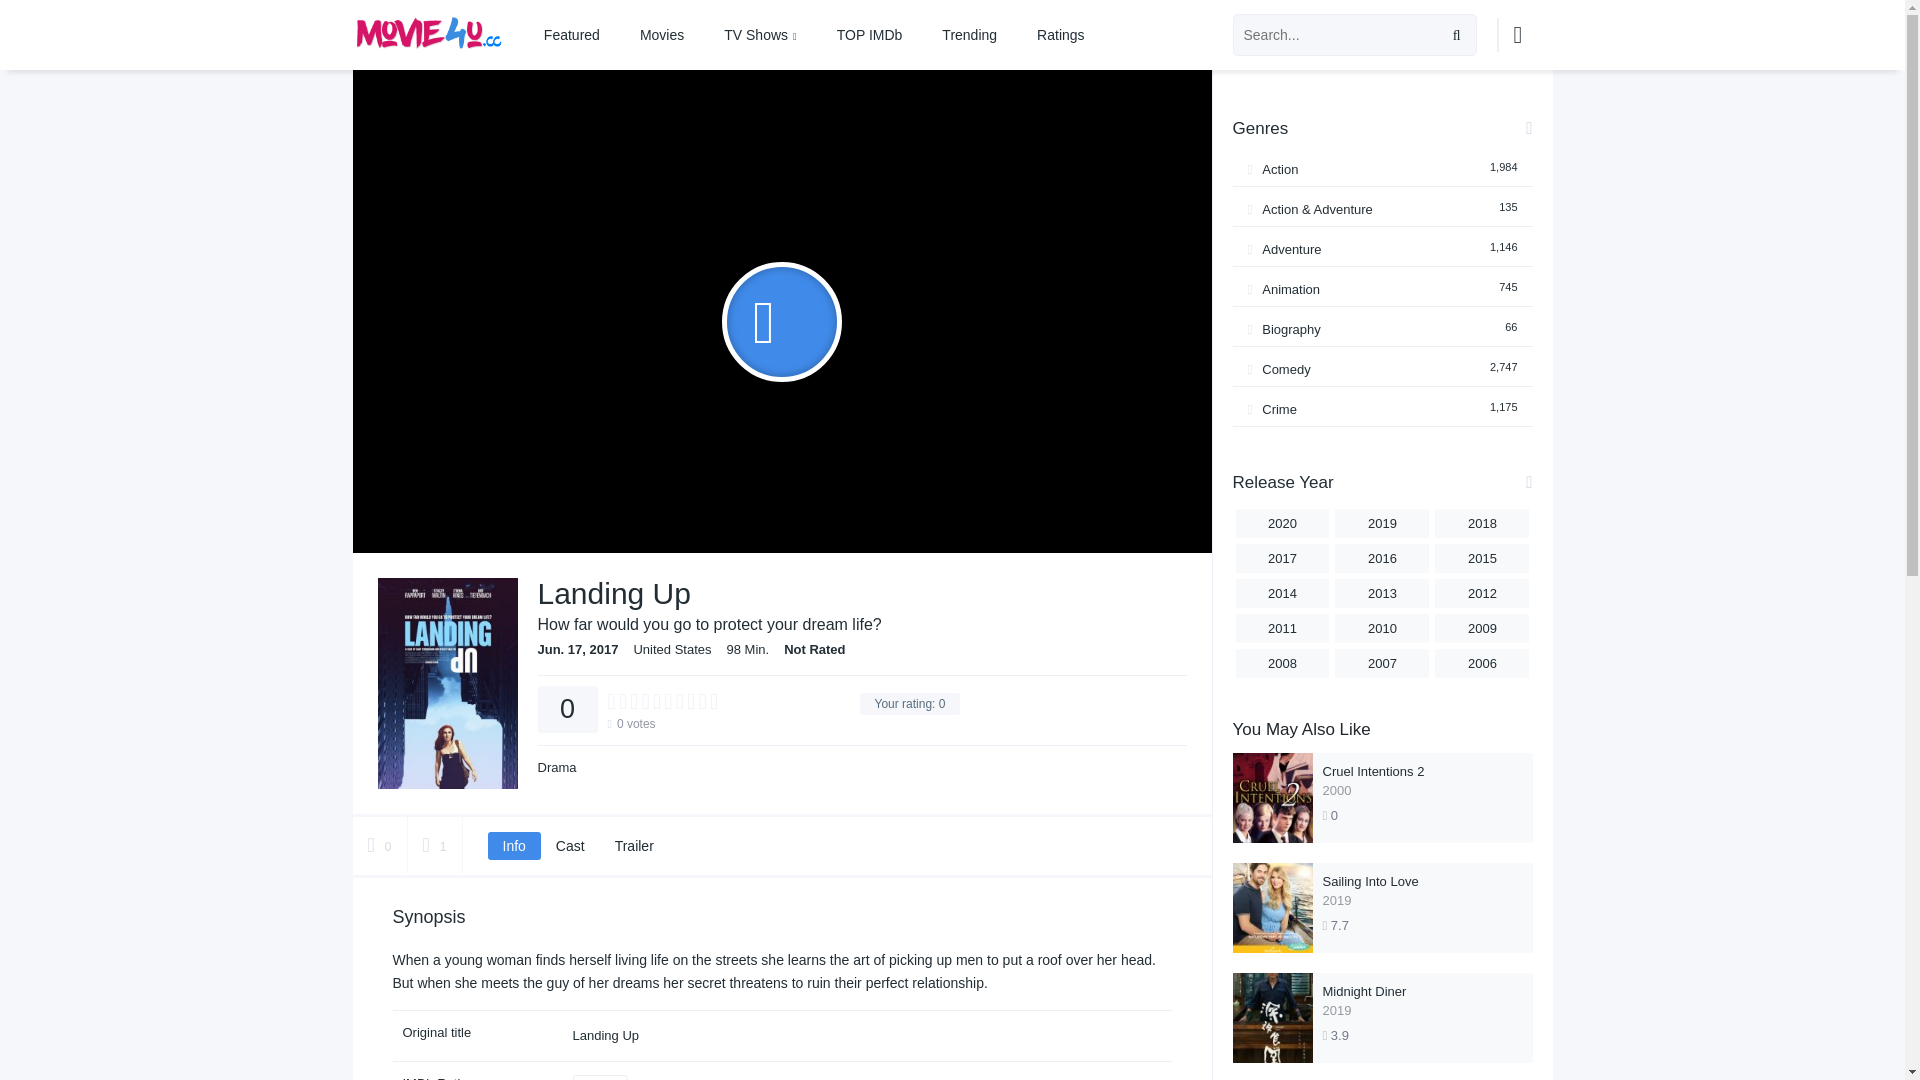 The height and width of the screenshot is (1080, 1920). What do you see at coordinates (634, 845) in the screenshot?
I see `Trailer` at bounding box center [634, 845].